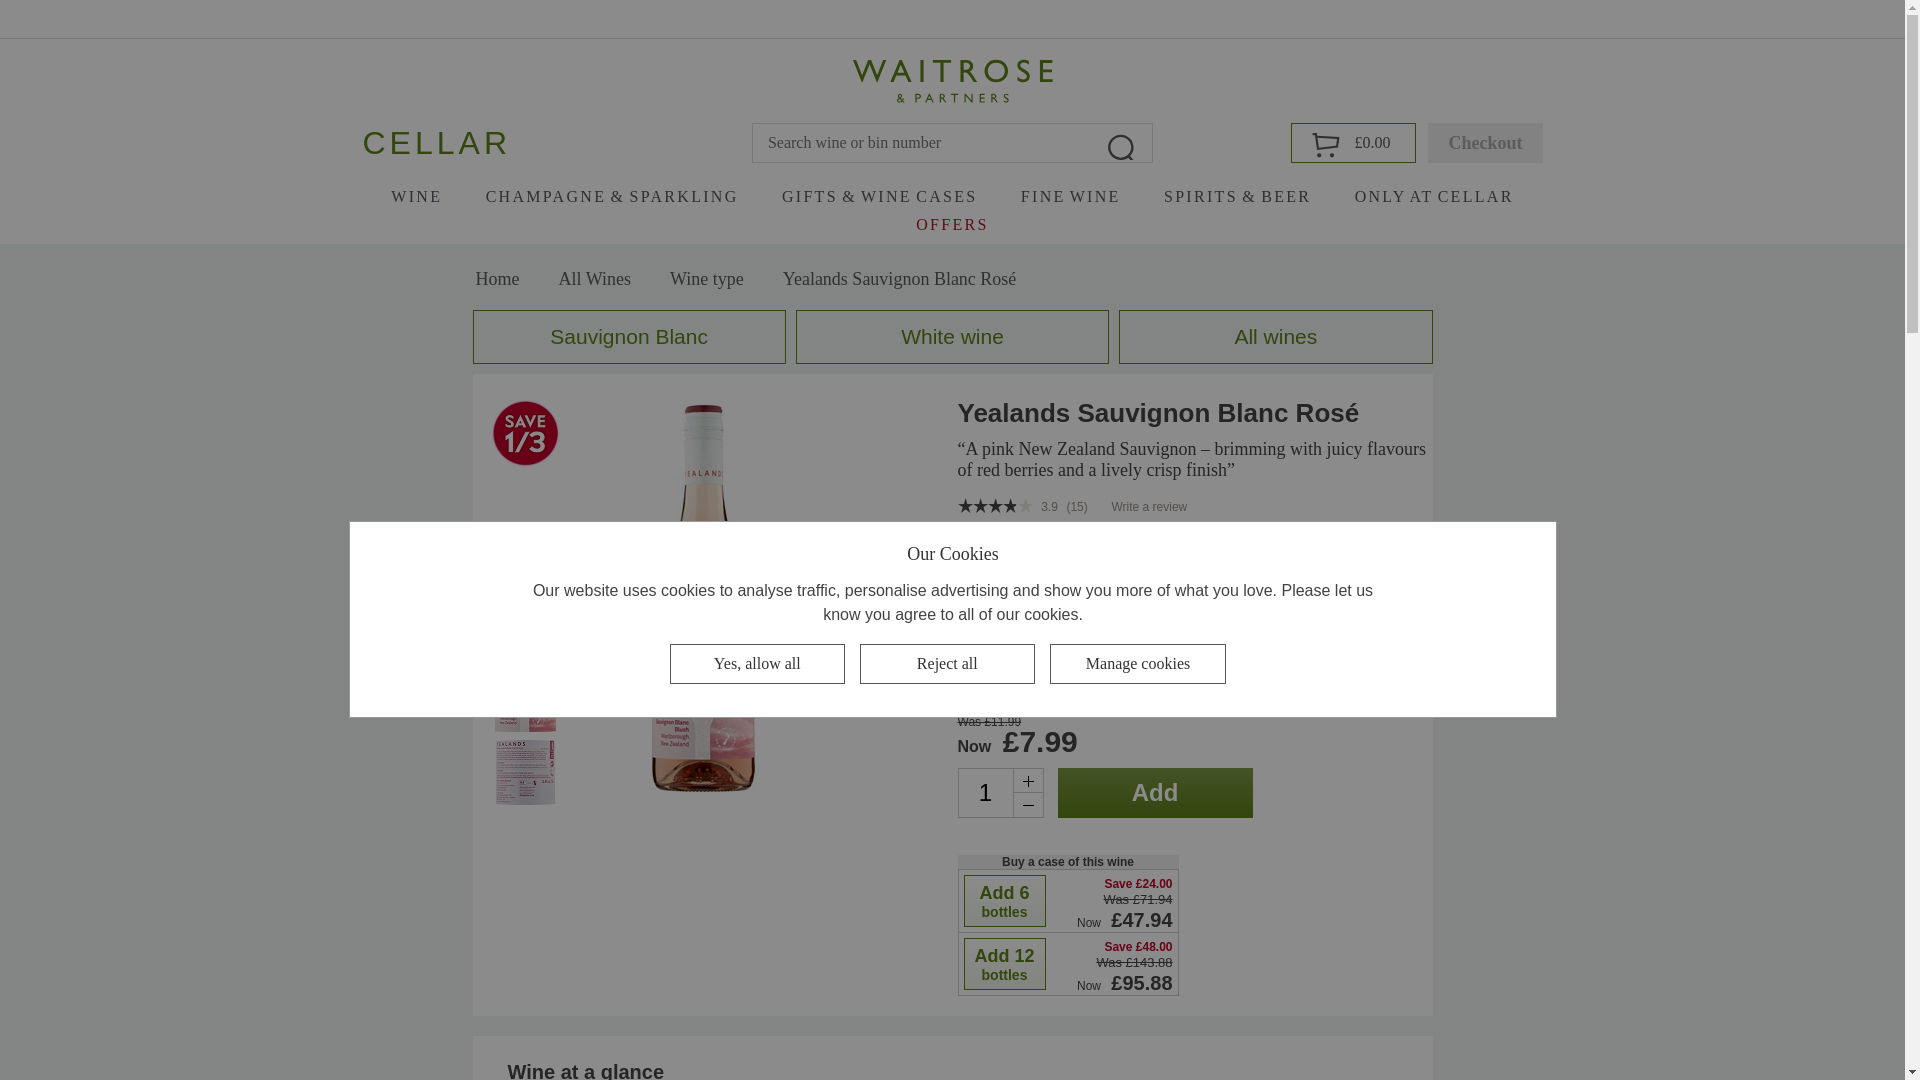 The image size is (1920, 1080). Describe the element at coordinates (1356, 143) in the screenshot. I see `Go To Trolley` at that location.